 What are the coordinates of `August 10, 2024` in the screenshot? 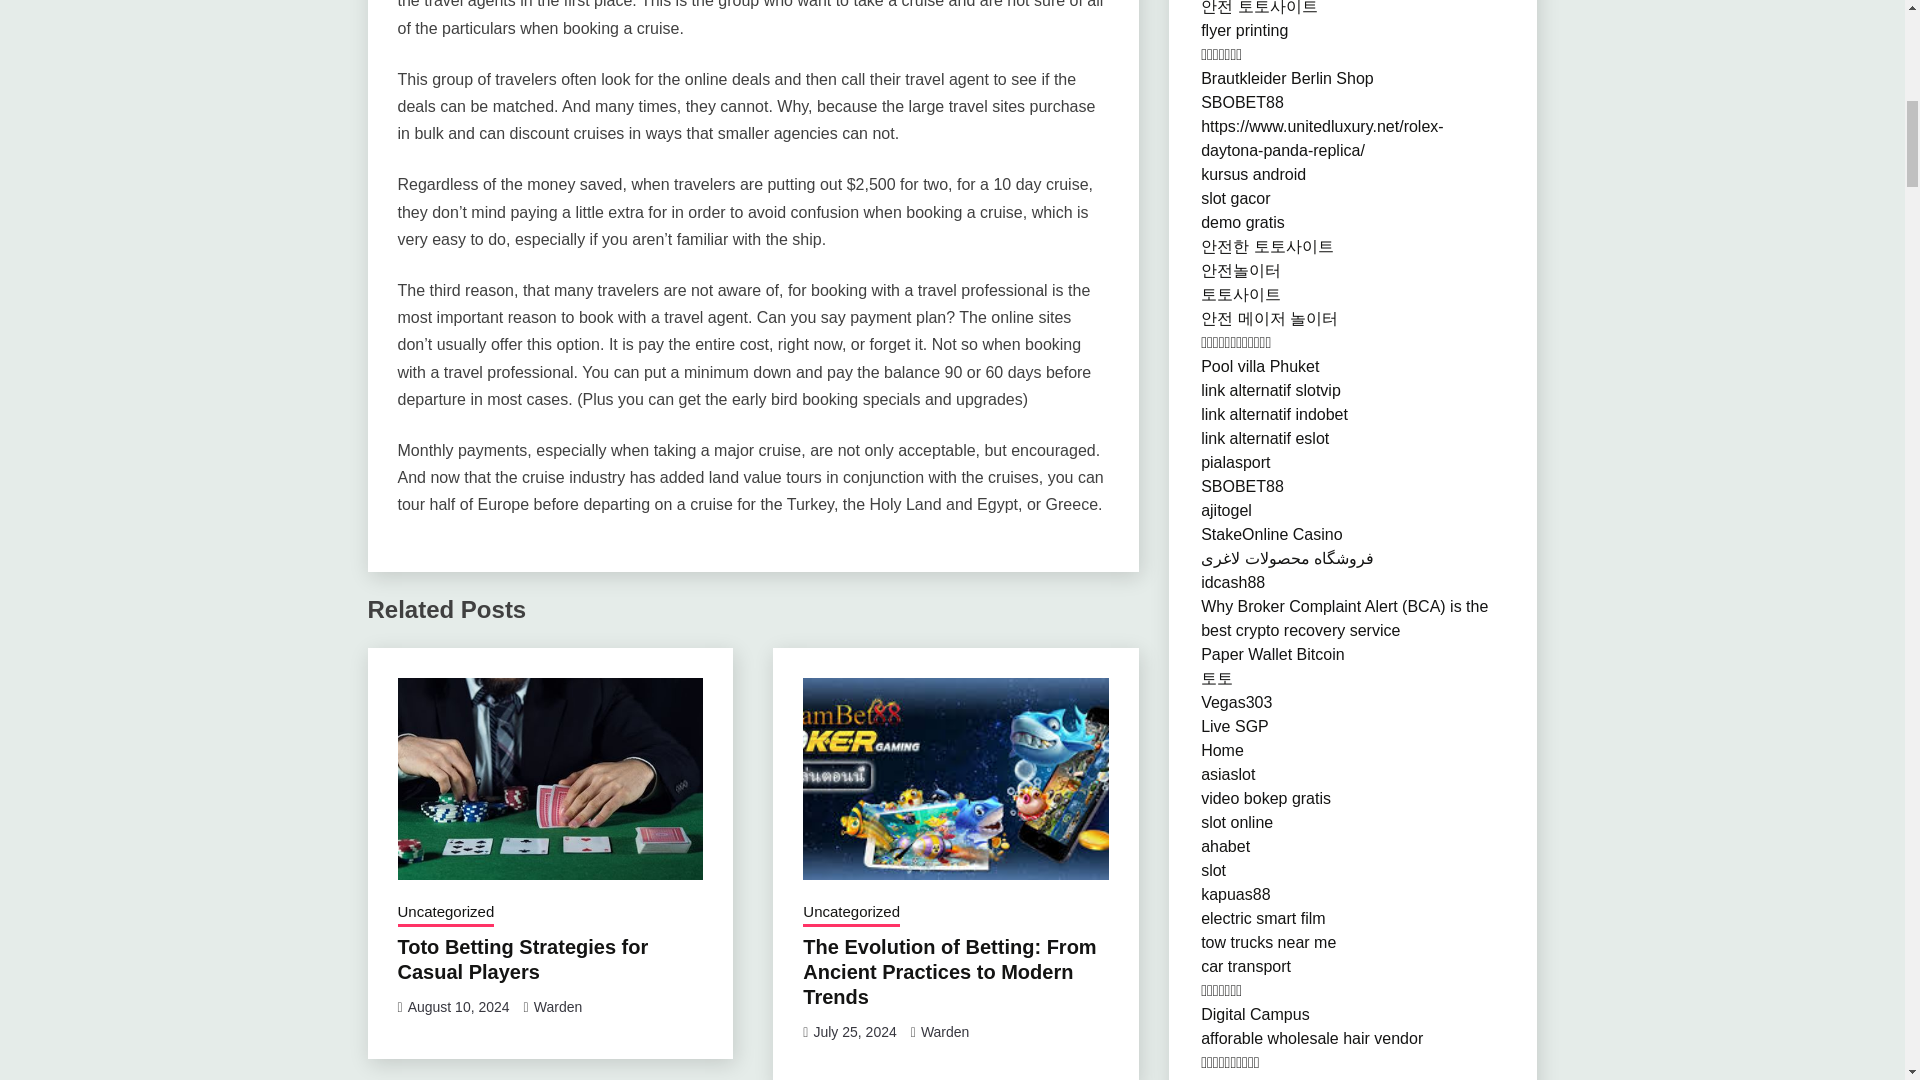 It's located at (458, 1007).